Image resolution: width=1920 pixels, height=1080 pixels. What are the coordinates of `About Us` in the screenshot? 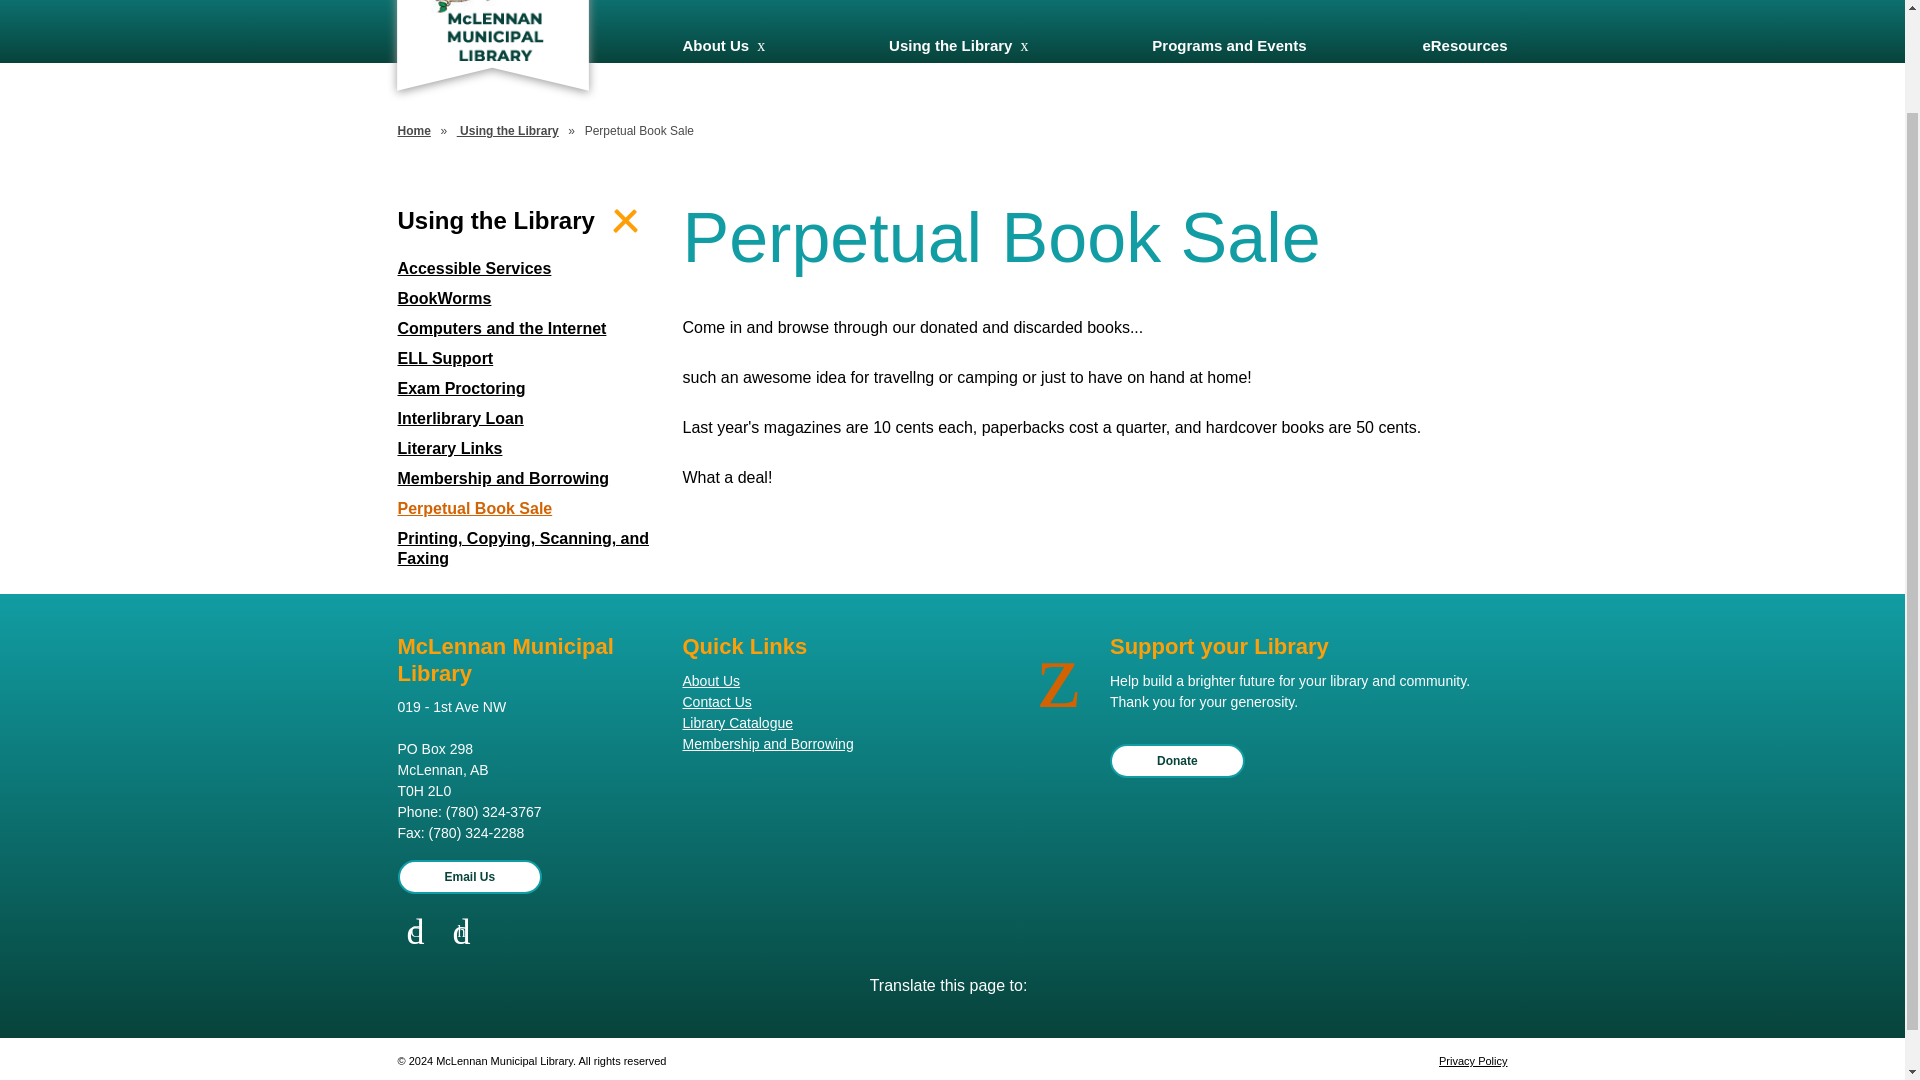 It's located at (714, 45).